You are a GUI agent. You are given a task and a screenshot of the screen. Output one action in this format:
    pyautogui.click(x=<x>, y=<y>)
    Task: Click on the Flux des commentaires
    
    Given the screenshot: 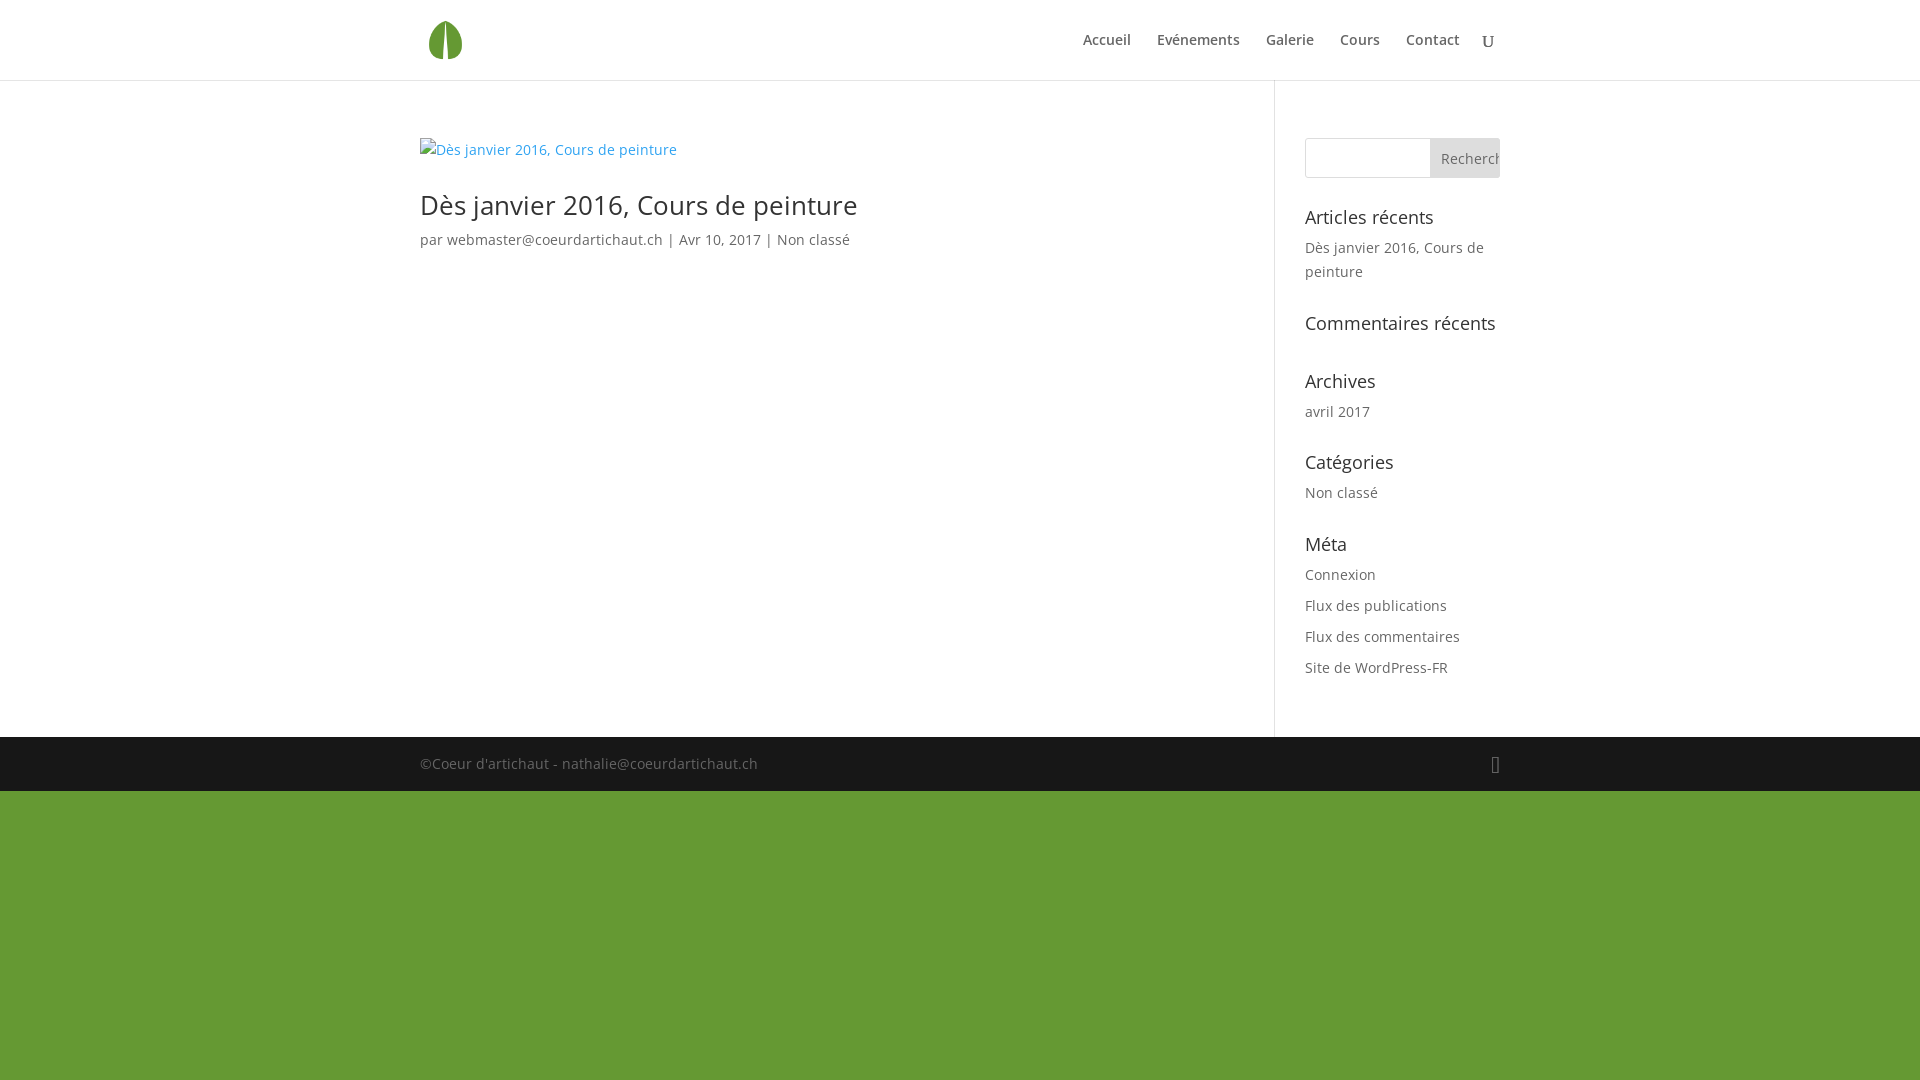 What is the action you would take?
    pyautogui.click(x=1382, y=636)
    